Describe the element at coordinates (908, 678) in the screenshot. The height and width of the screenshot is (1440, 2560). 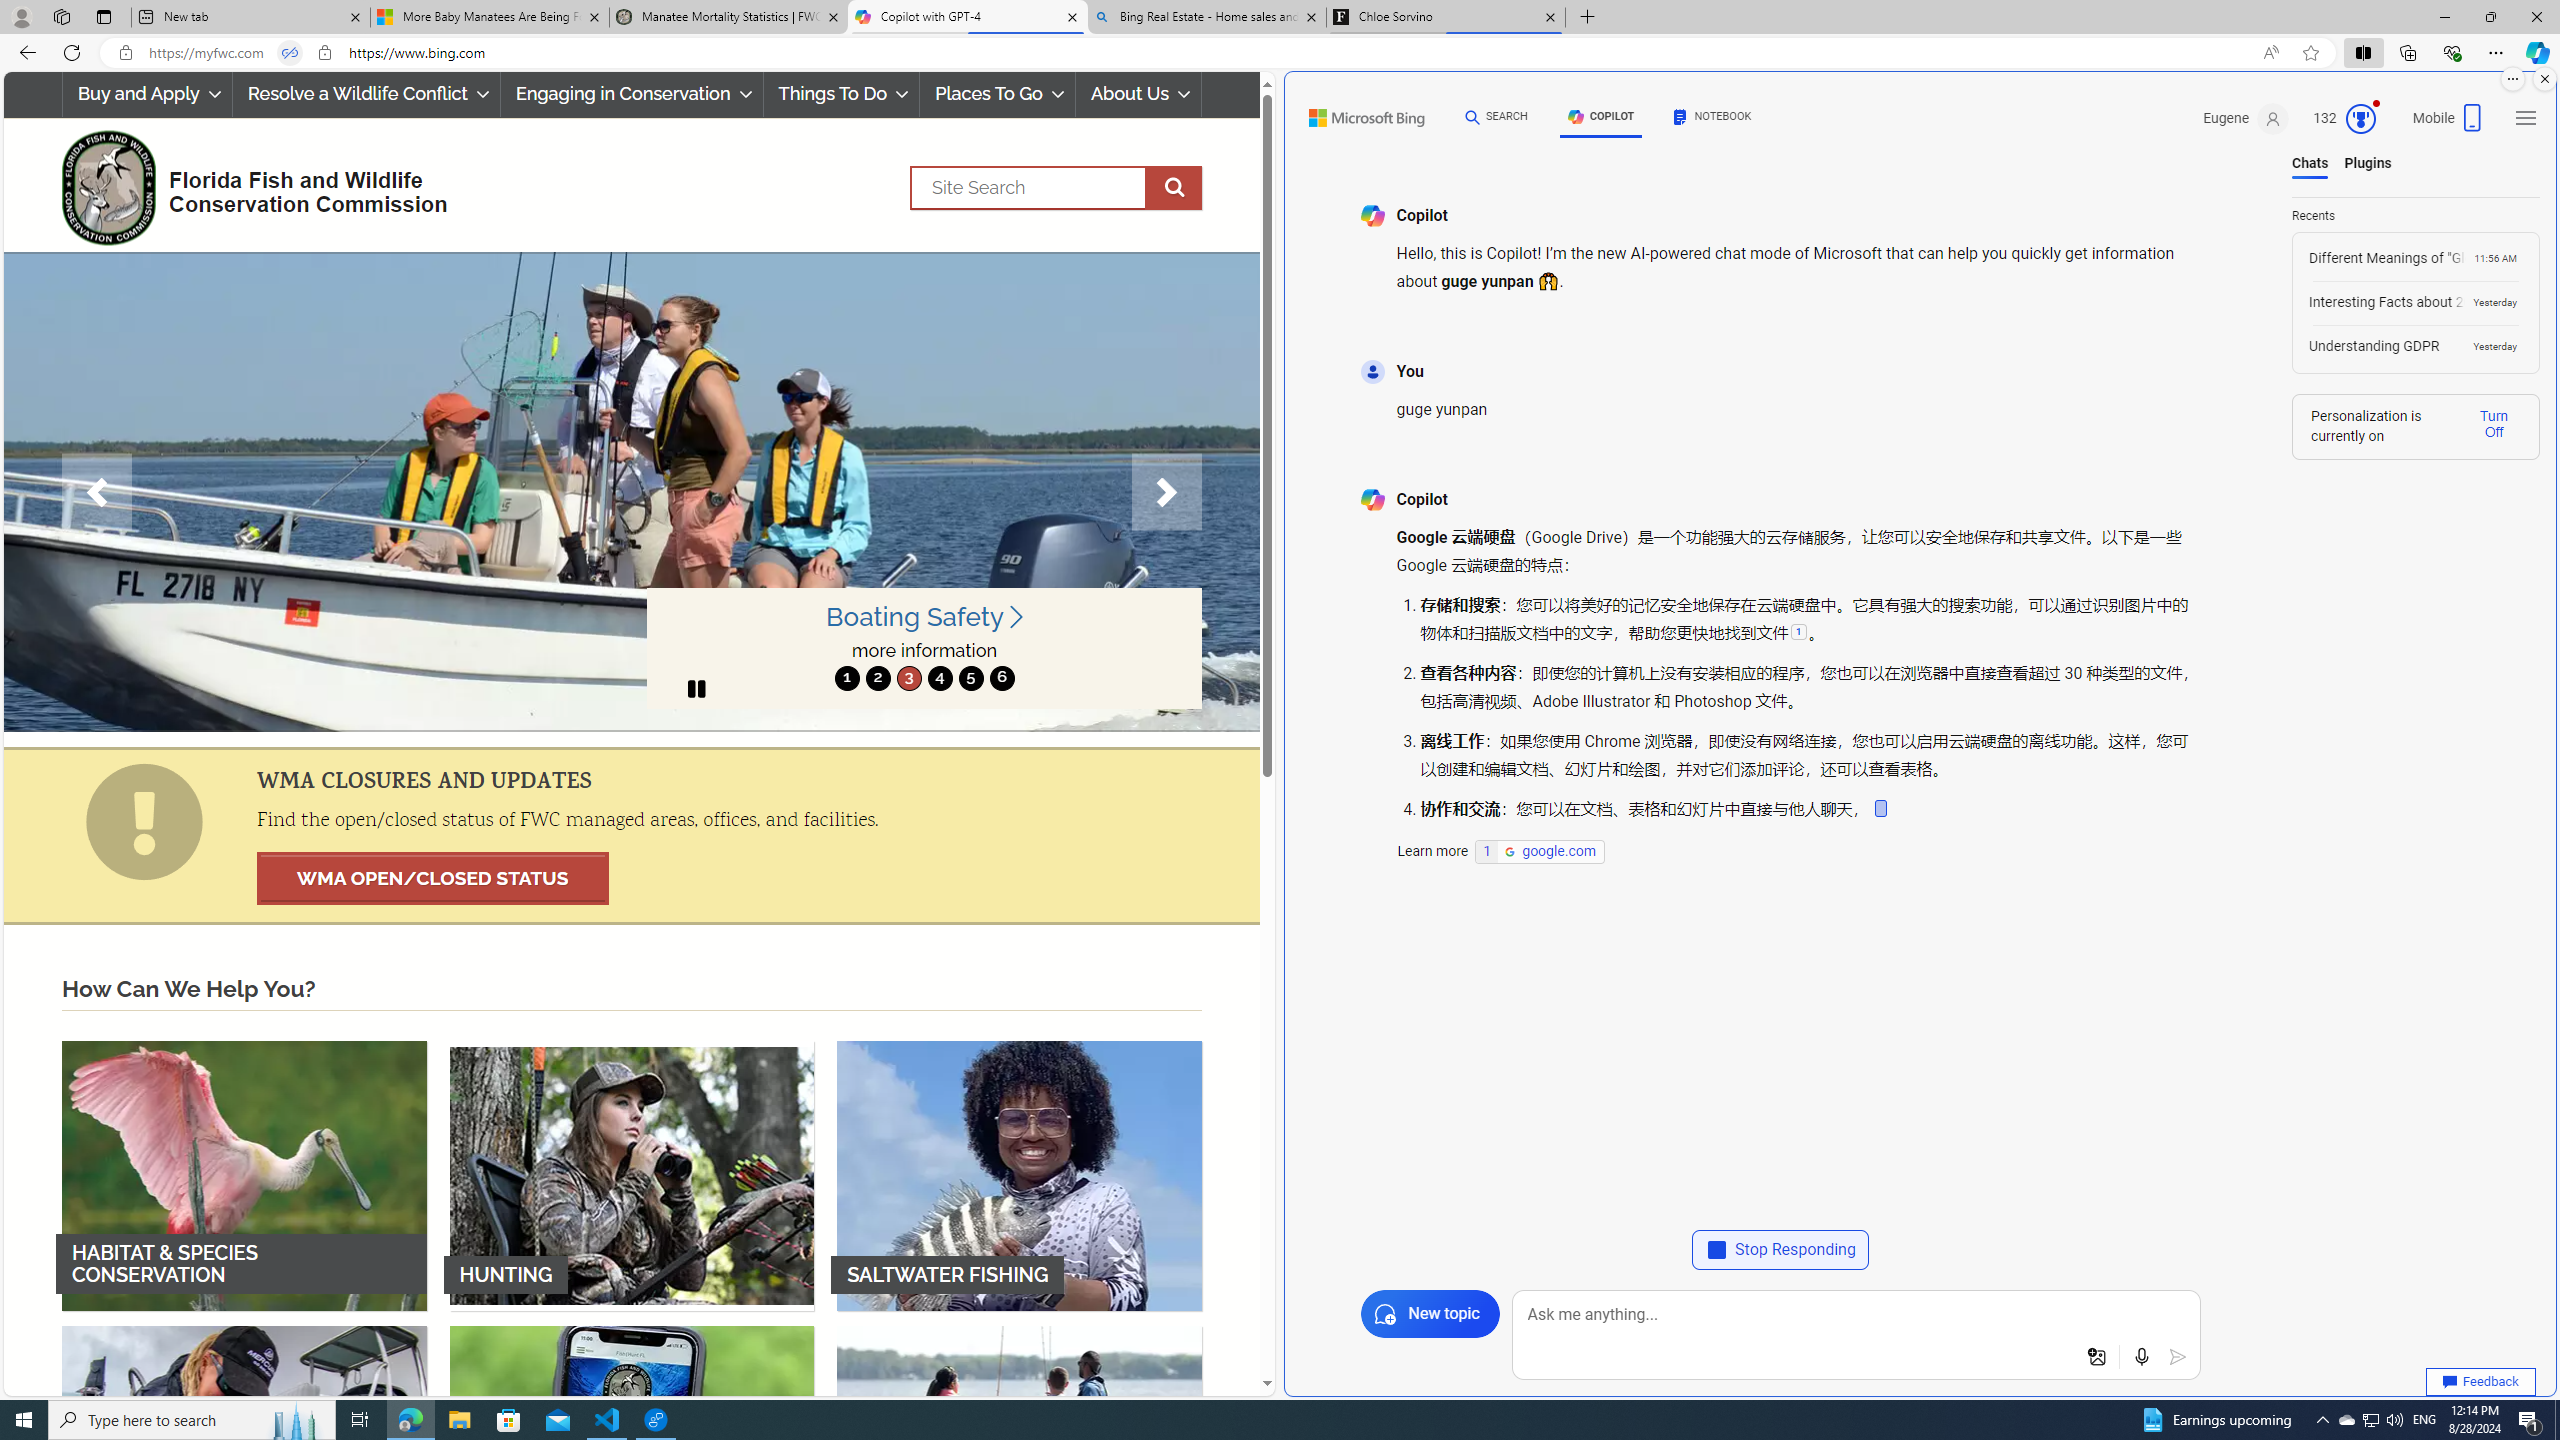
I see `move to slide 3` at that location.